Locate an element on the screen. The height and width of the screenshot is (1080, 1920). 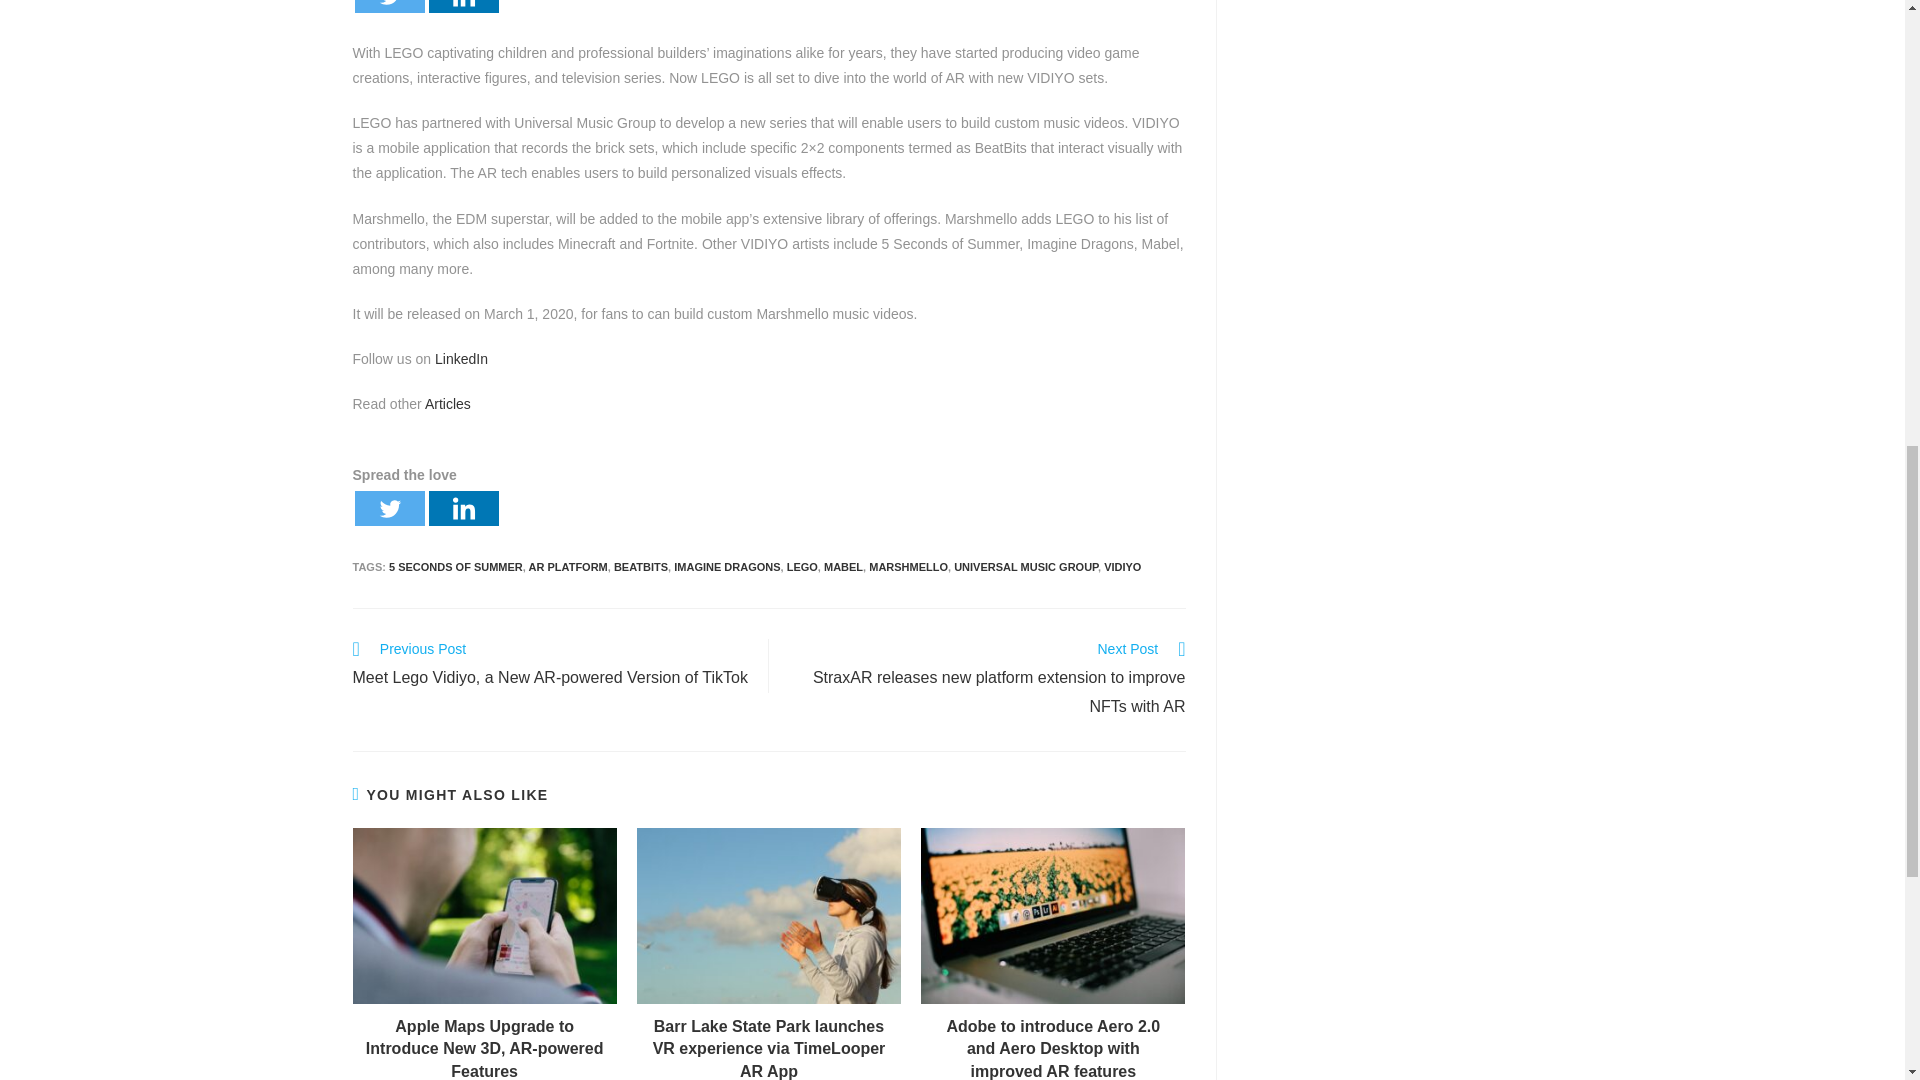
LinkedIn is located at coordinates (461, 359).